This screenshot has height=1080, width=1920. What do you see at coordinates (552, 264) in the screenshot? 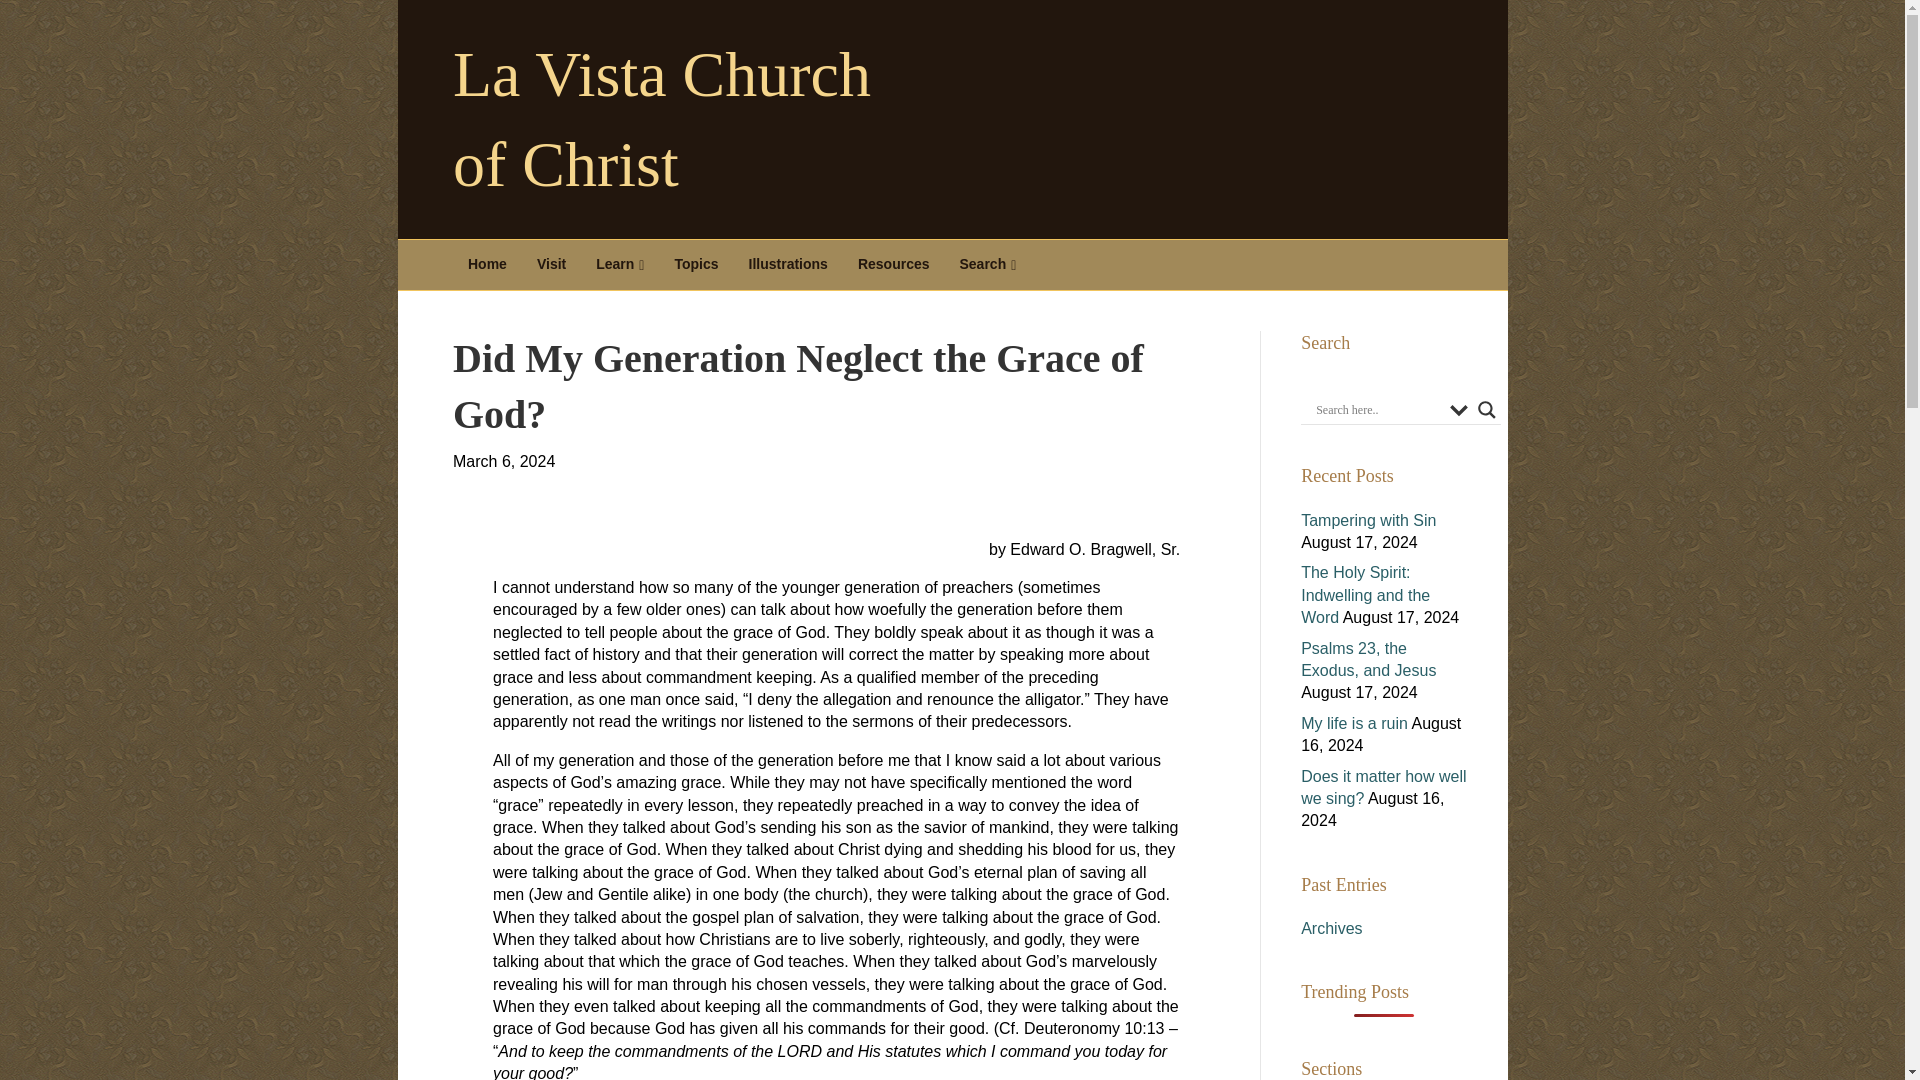
I see `Visit` at bounding box center [552, 264].